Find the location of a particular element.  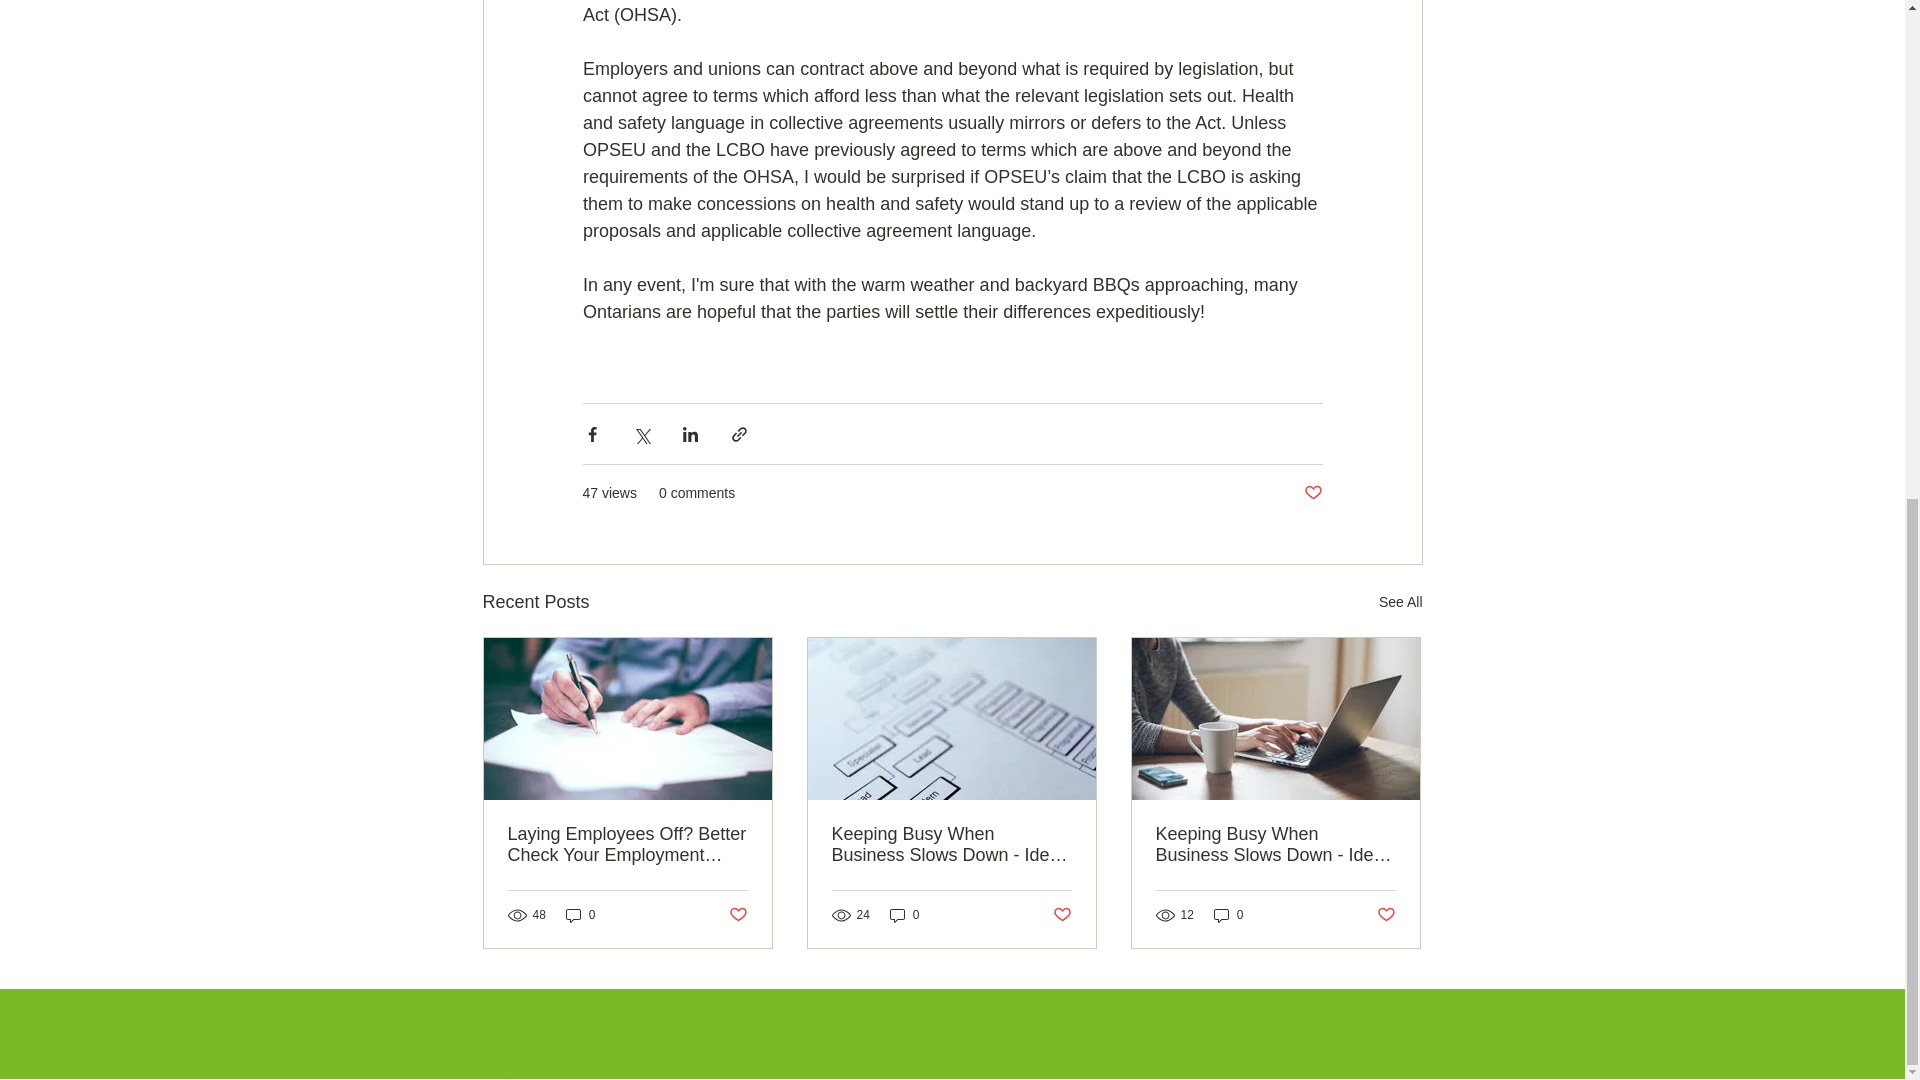

Post not marked as liked is located at coordinates (1312, 493).